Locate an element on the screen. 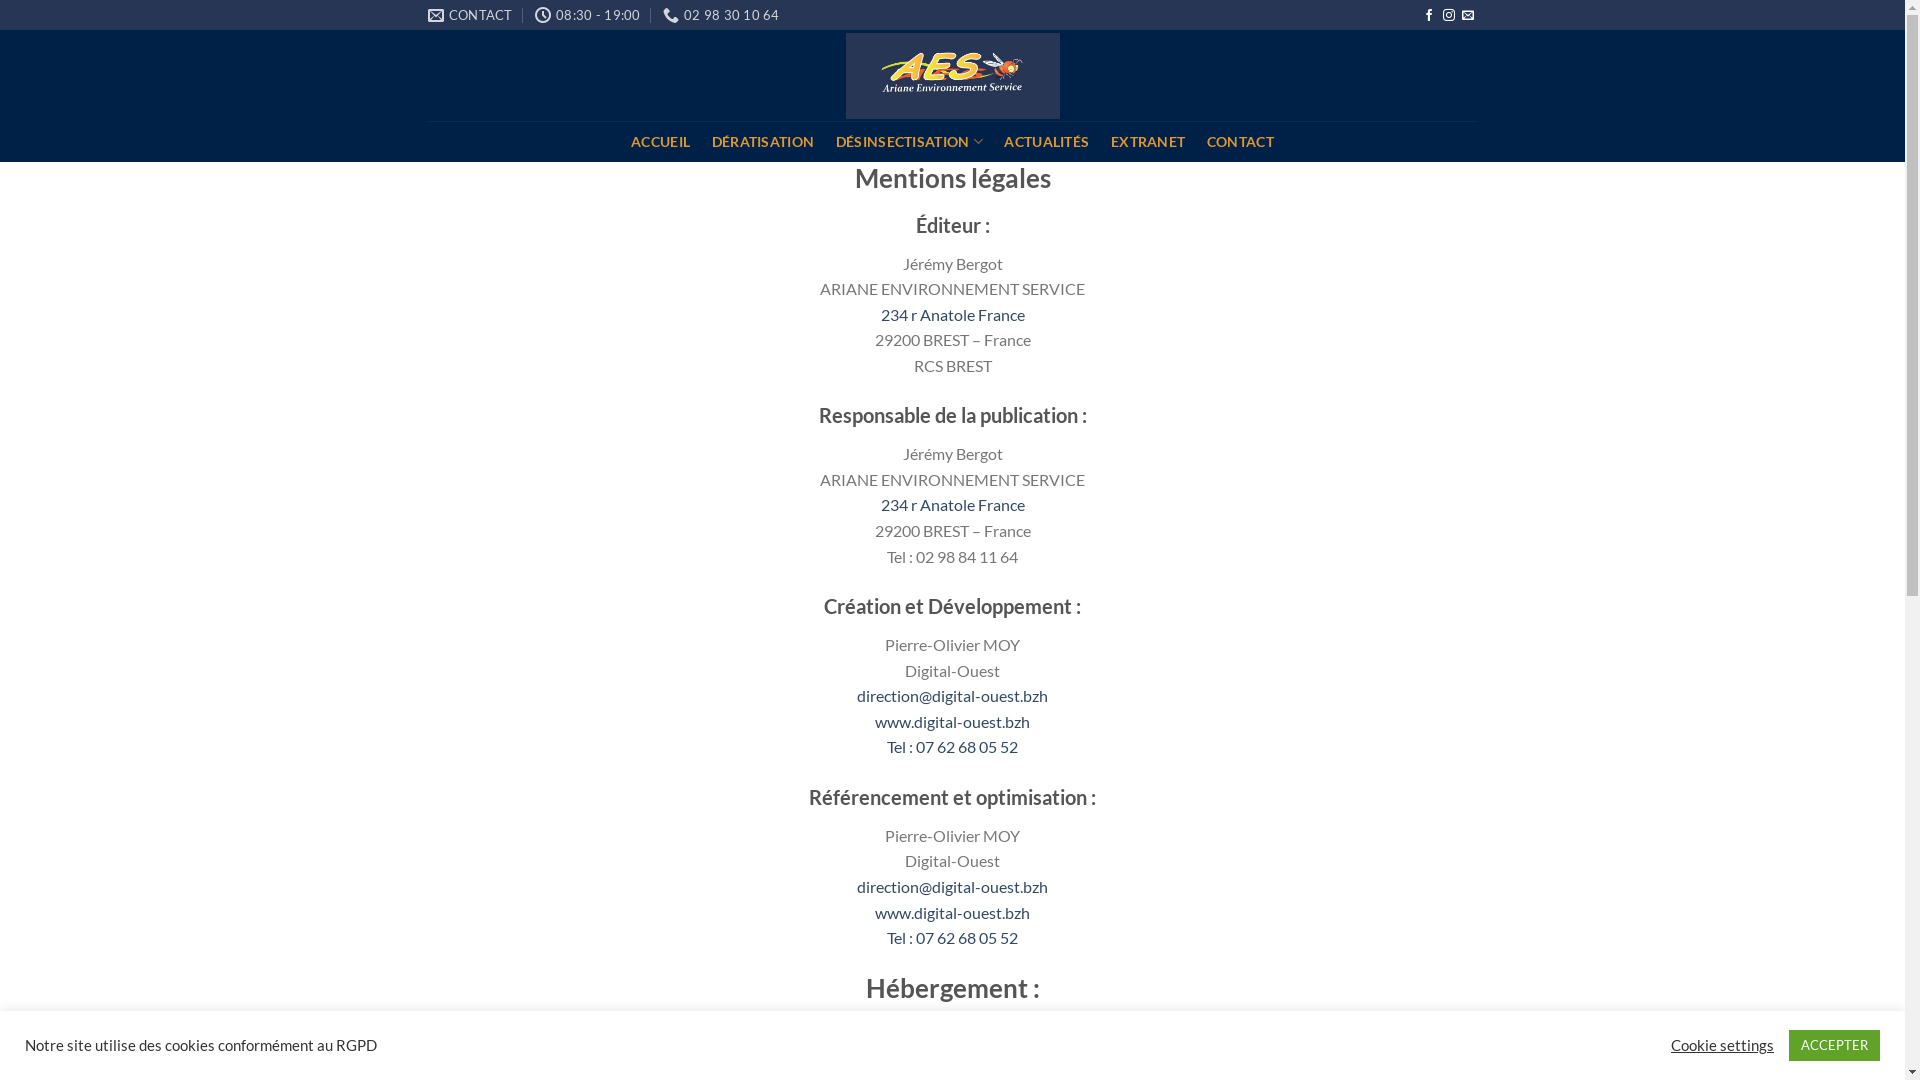 This screenshot has width=1920, height=1080. 234 r Anatole France is located at coordinates (952, 504).